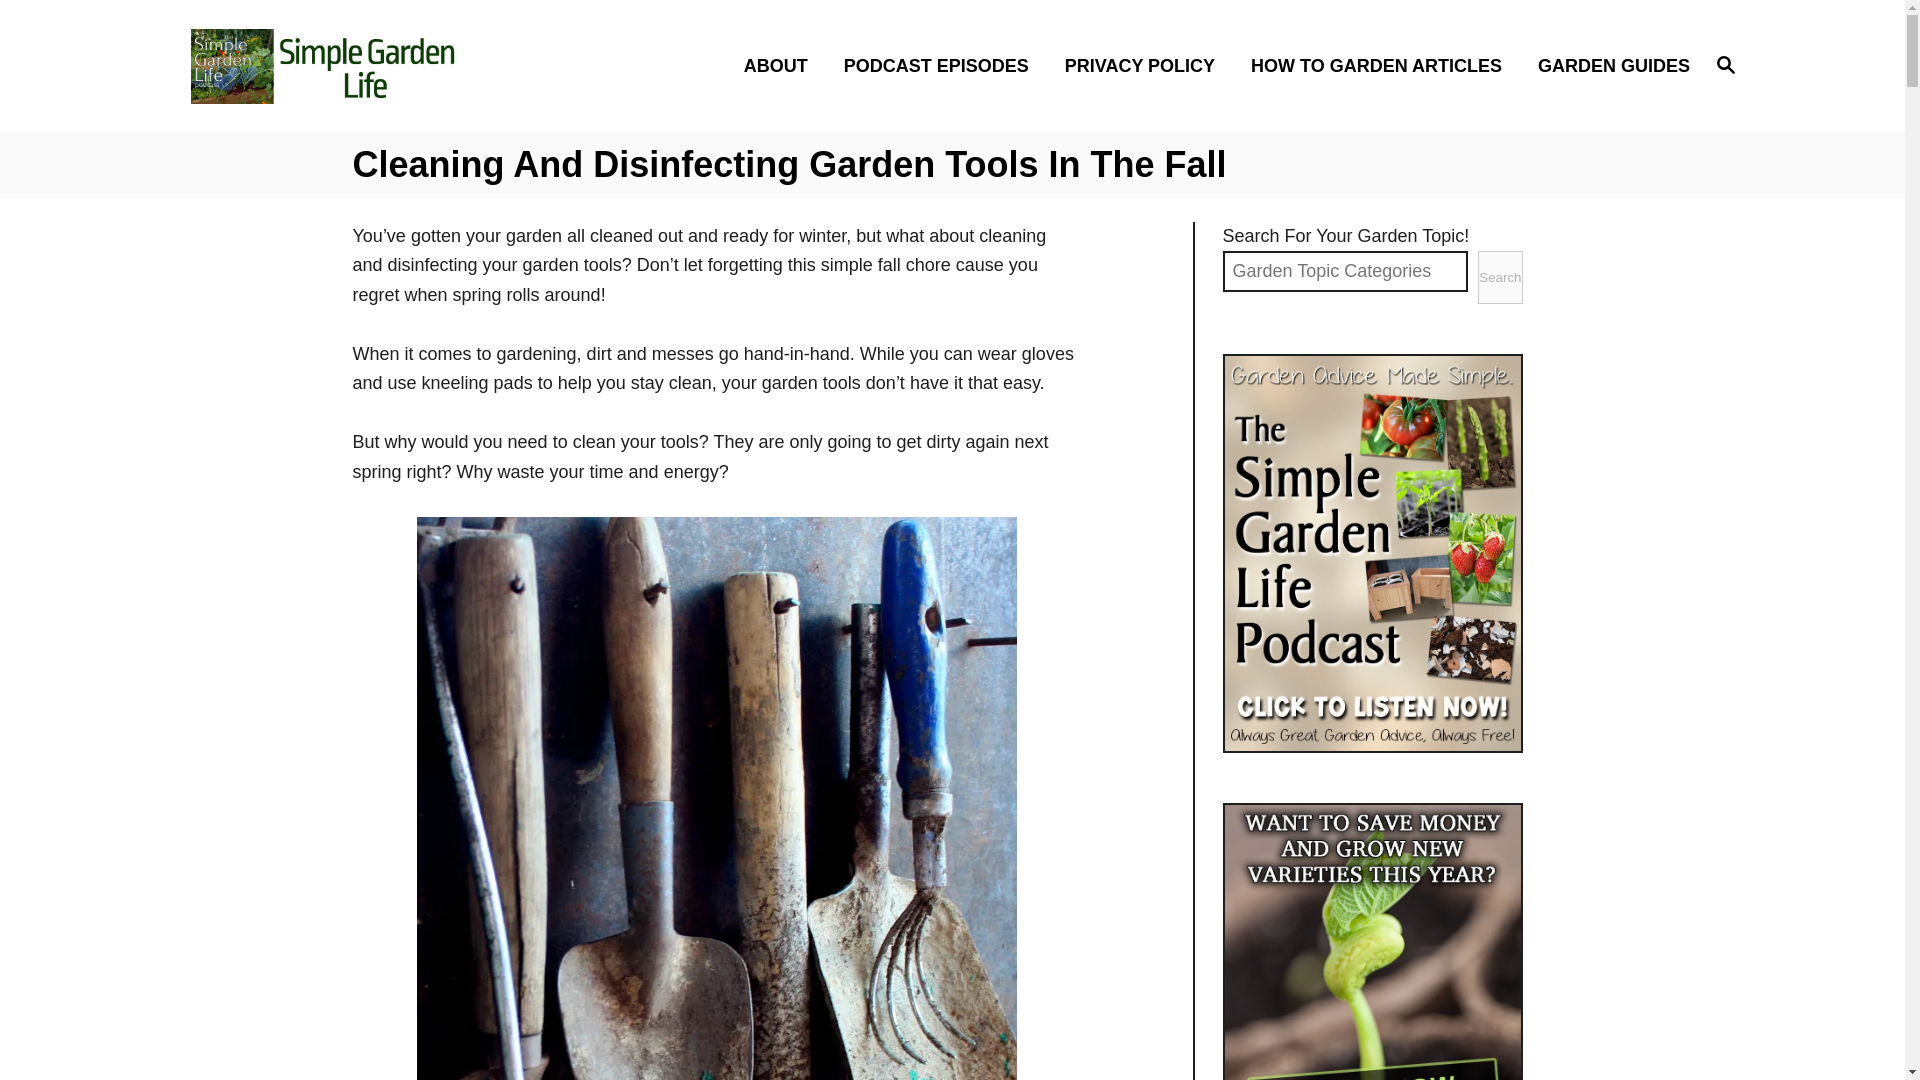  I want to click on Simple Garden Life, so click(1608, 64).